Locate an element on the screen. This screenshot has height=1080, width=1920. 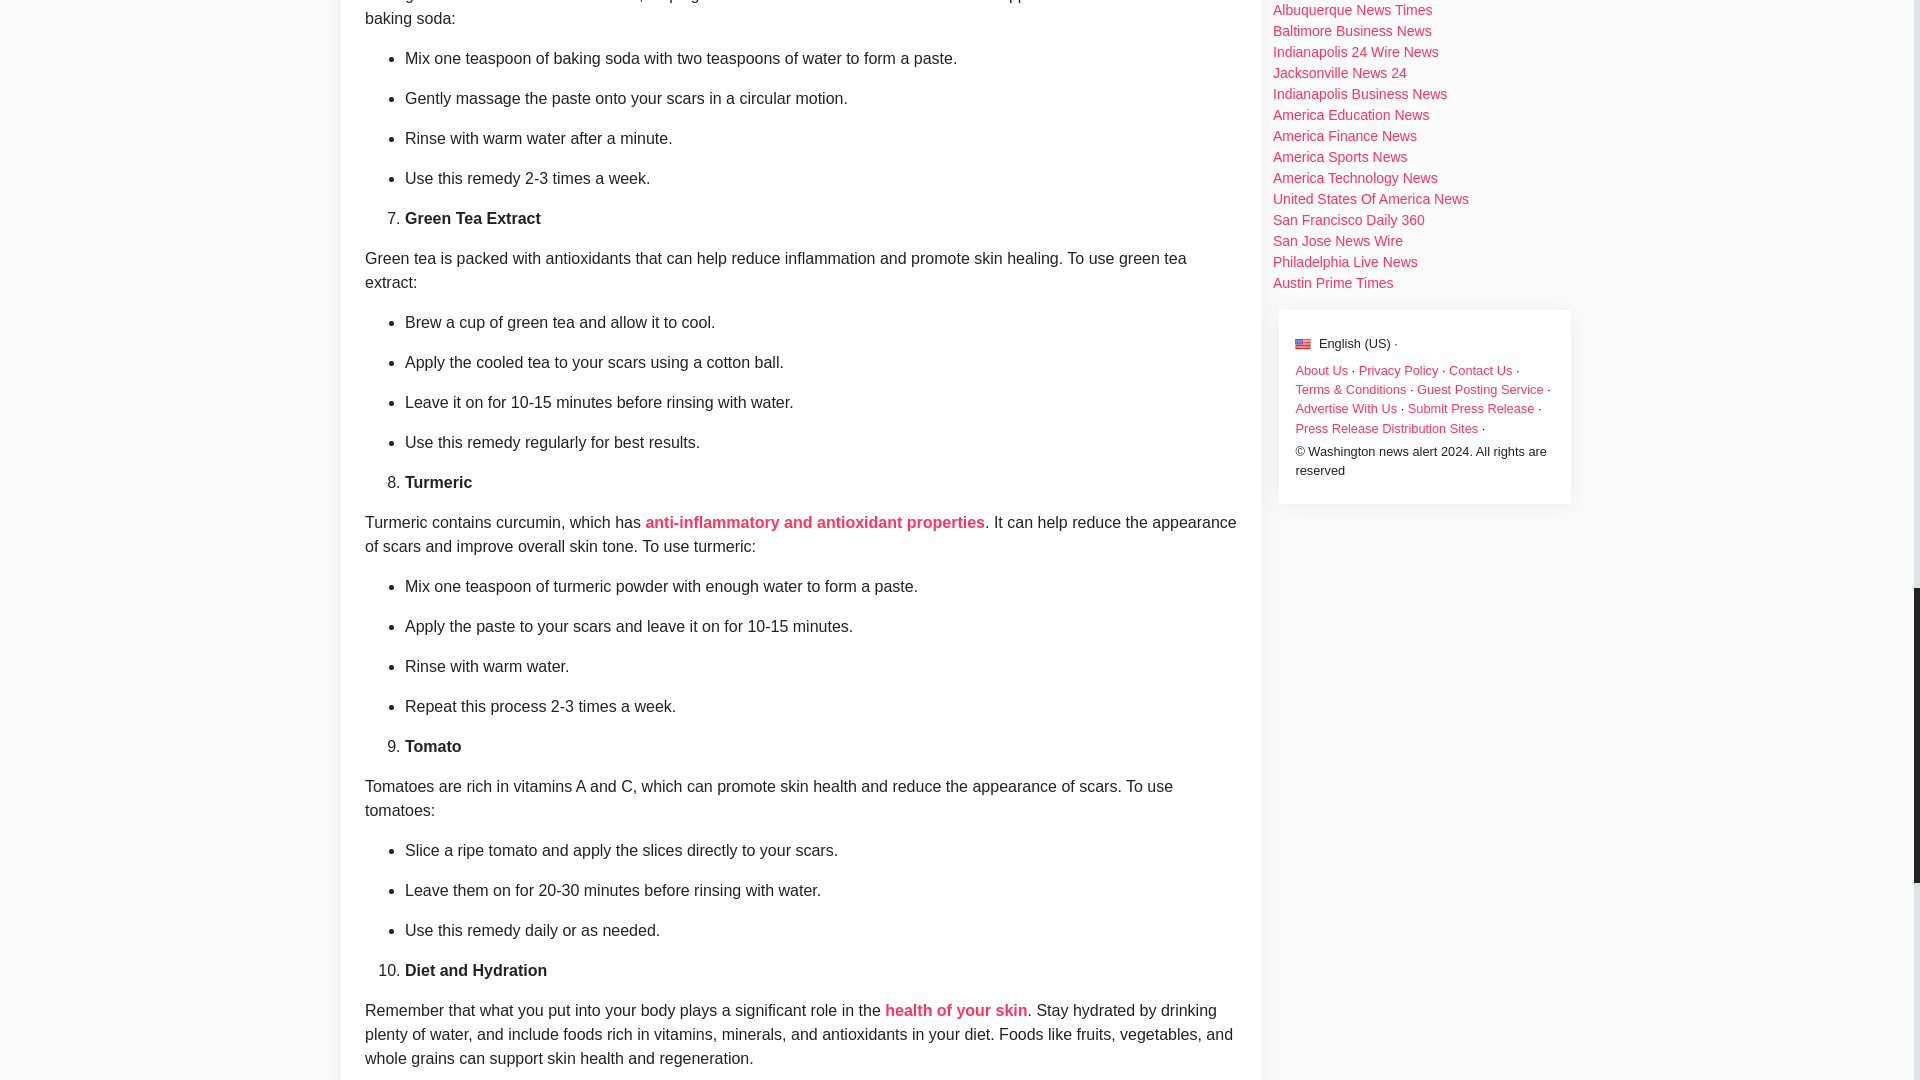
anti-inflammatory and antioxidant properties is located at coordinates (814, 522).